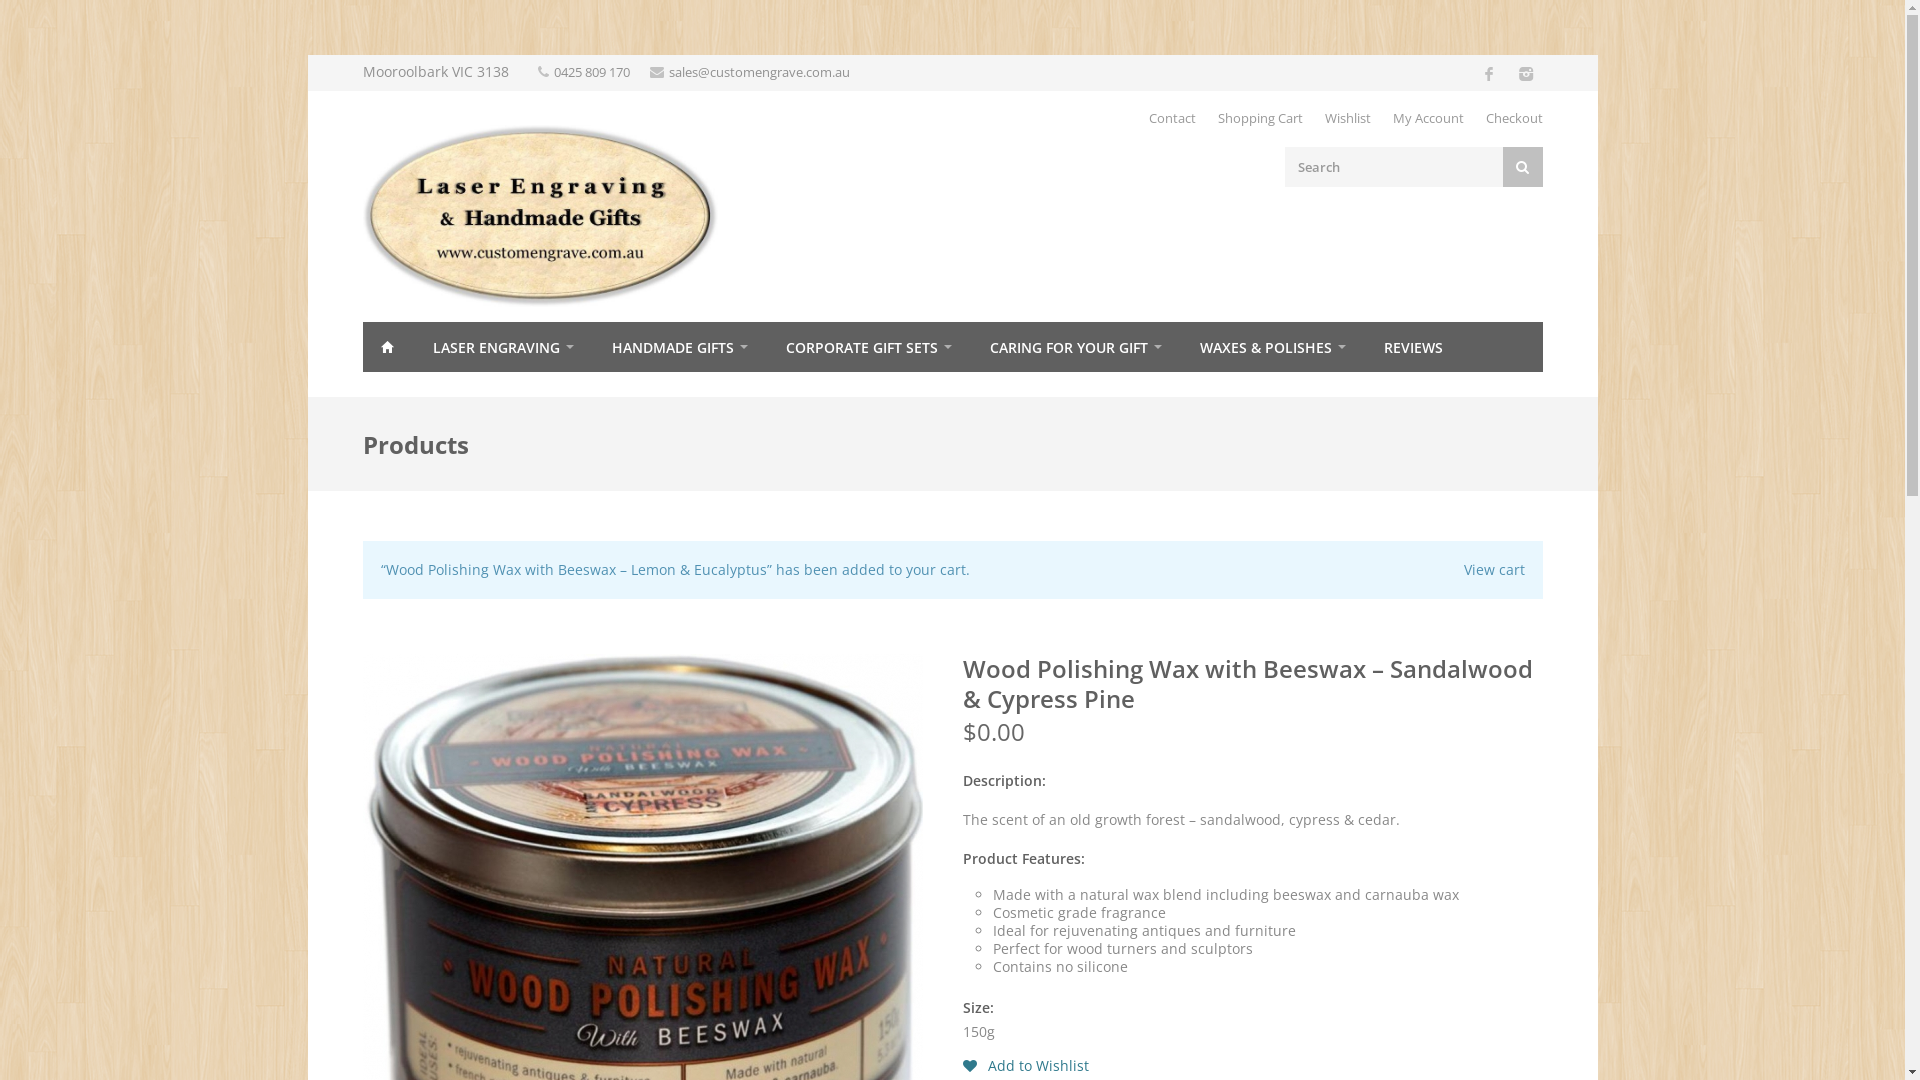 Image resolution: width=1920 pixels, height=1080 pixels. What do you see at coordinates (1075, 347) in the screenshot?
I see `CARING FOR YOUR GIFT` at bounding box center [1075, 347].